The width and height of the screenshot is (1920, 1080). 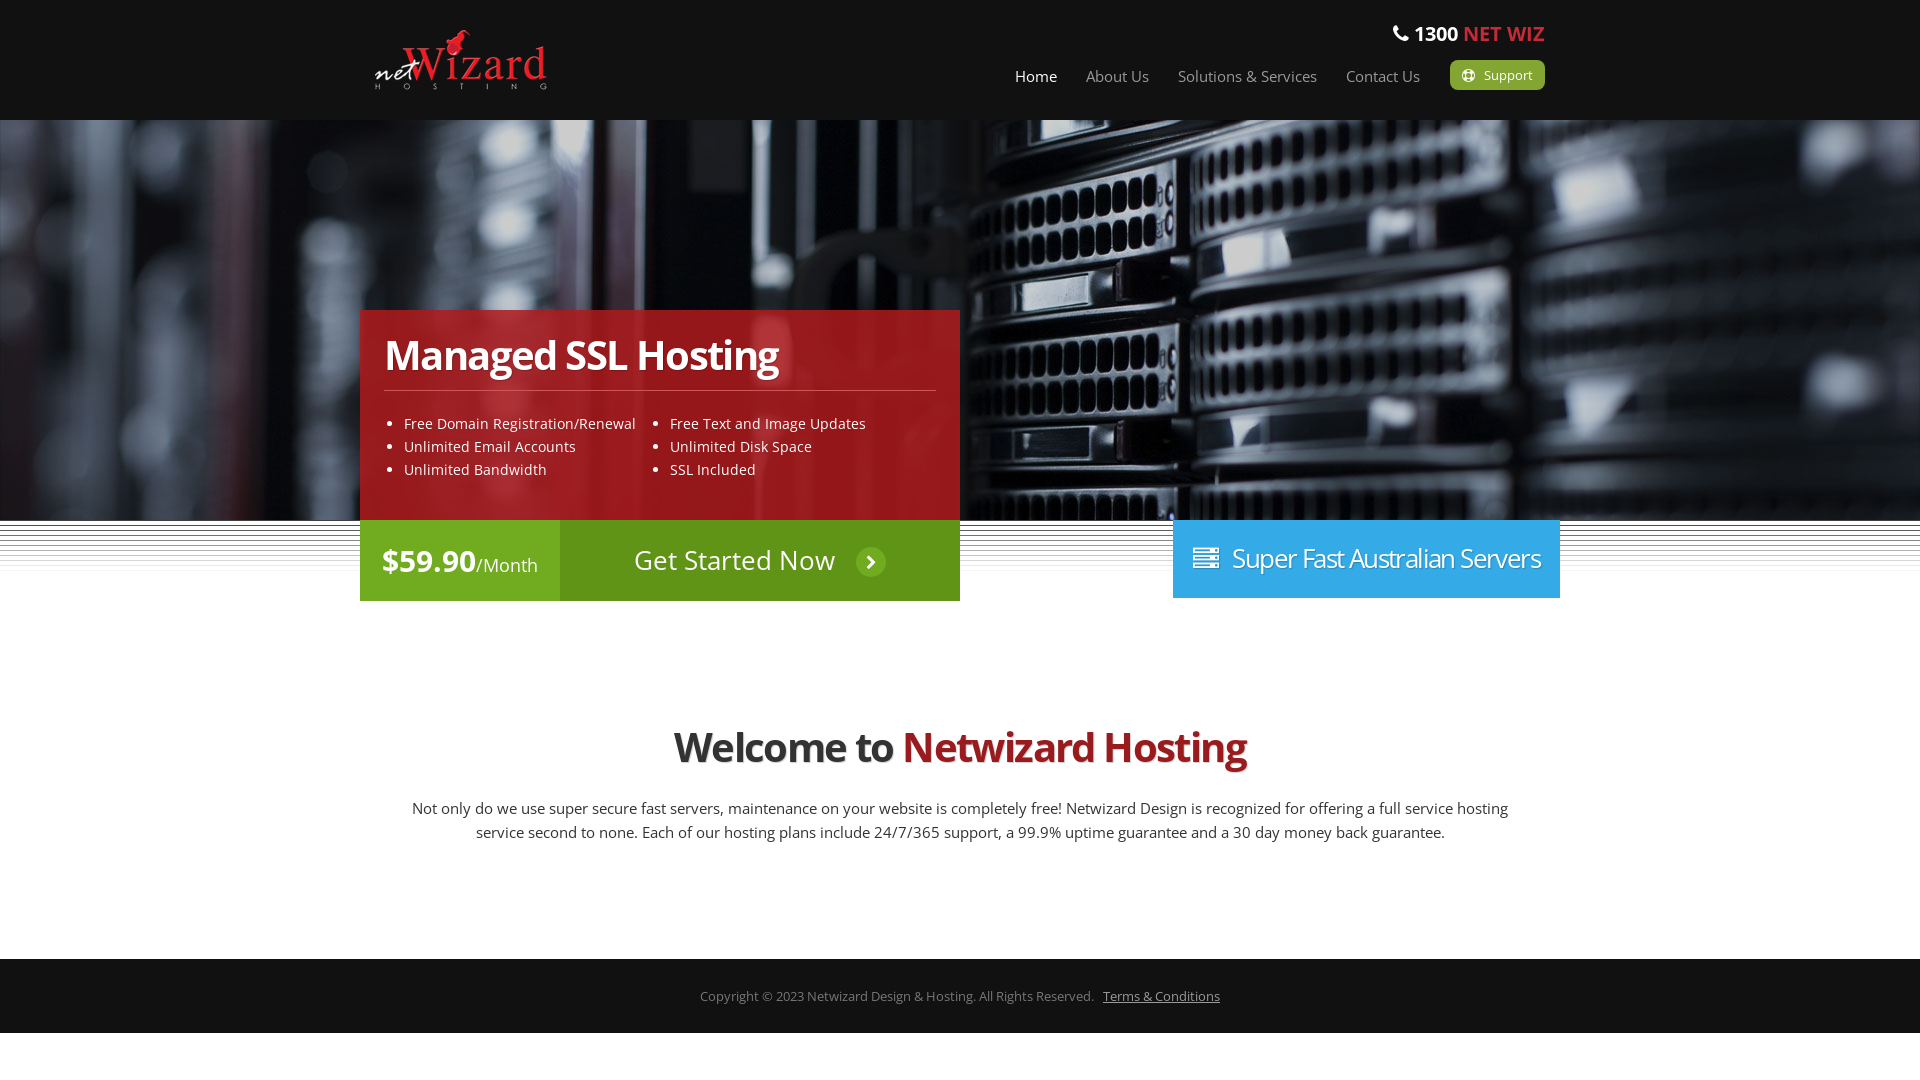 What do you see at coordinates (1036, 76) in the screenshot?
I see `Home` at bounding box center [1036, 76].